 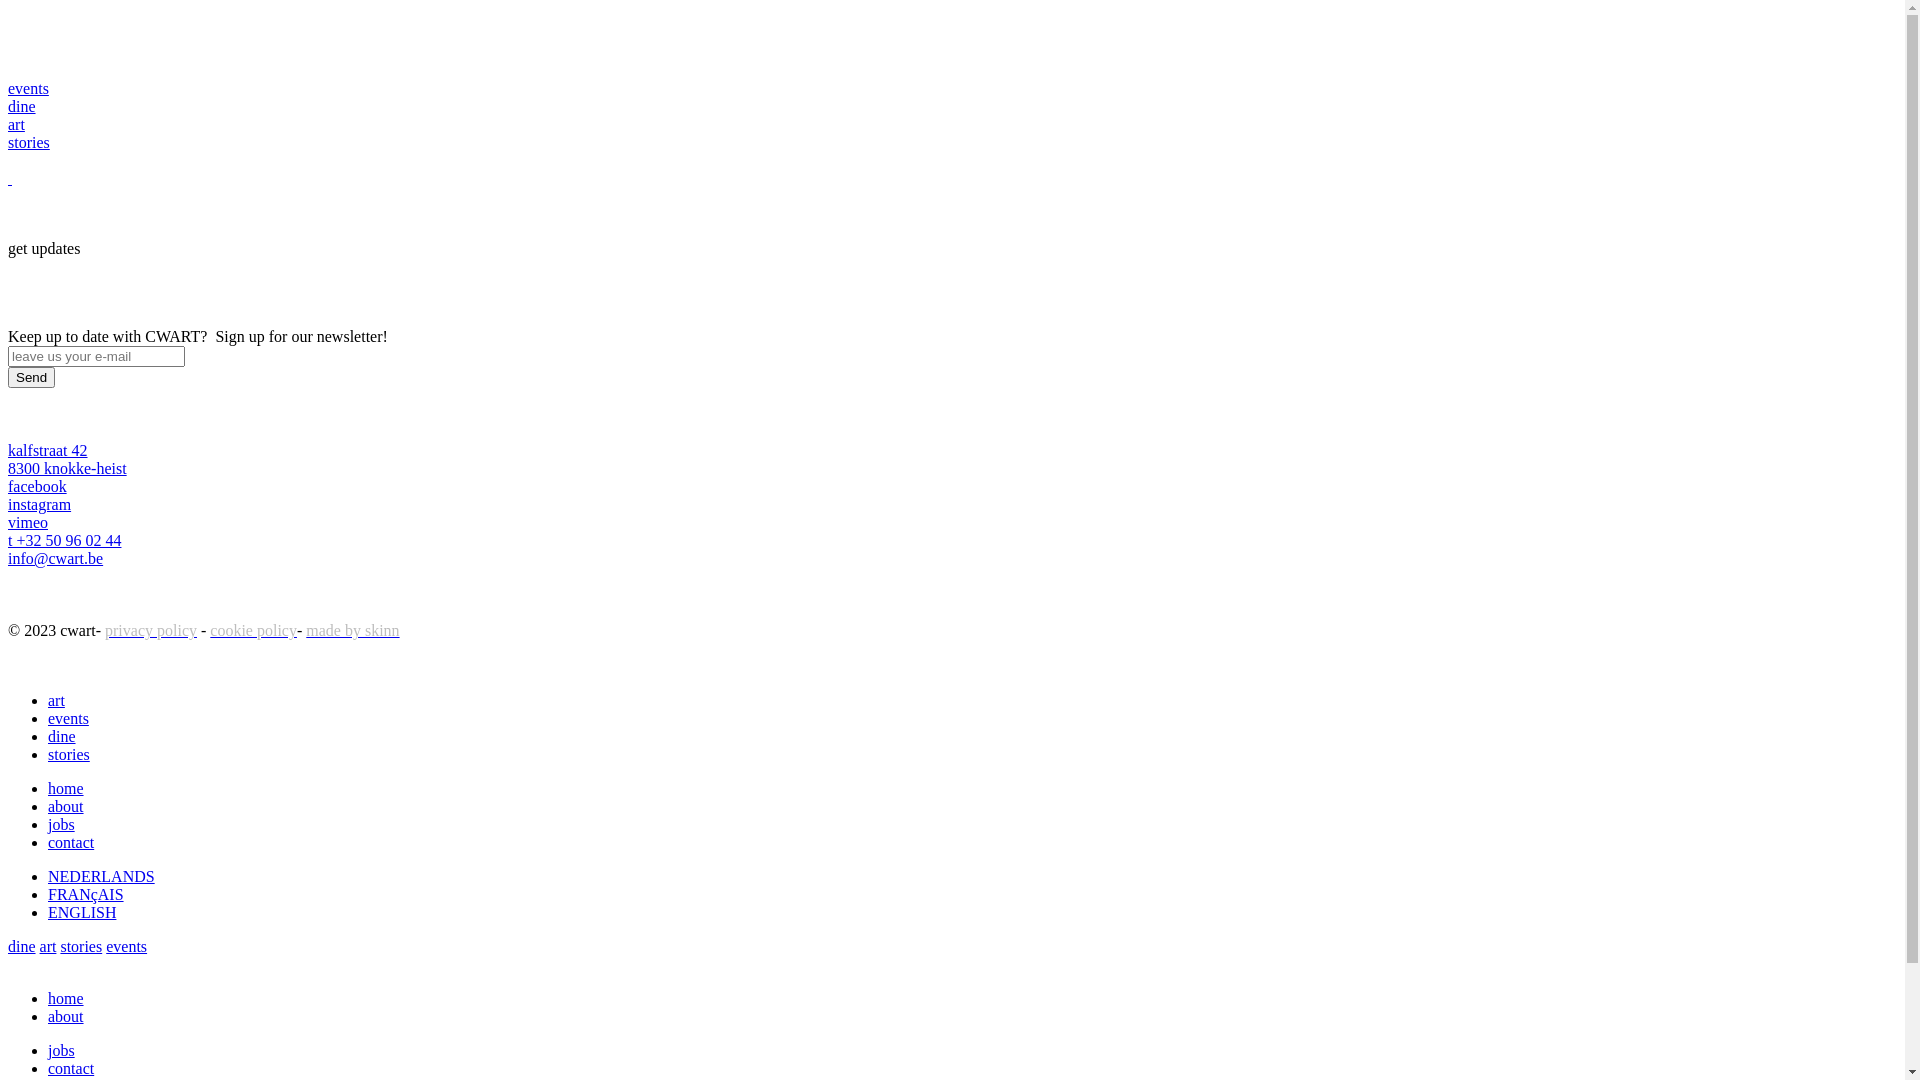 I want to click on made by skinn, so click(x=352, y=630).